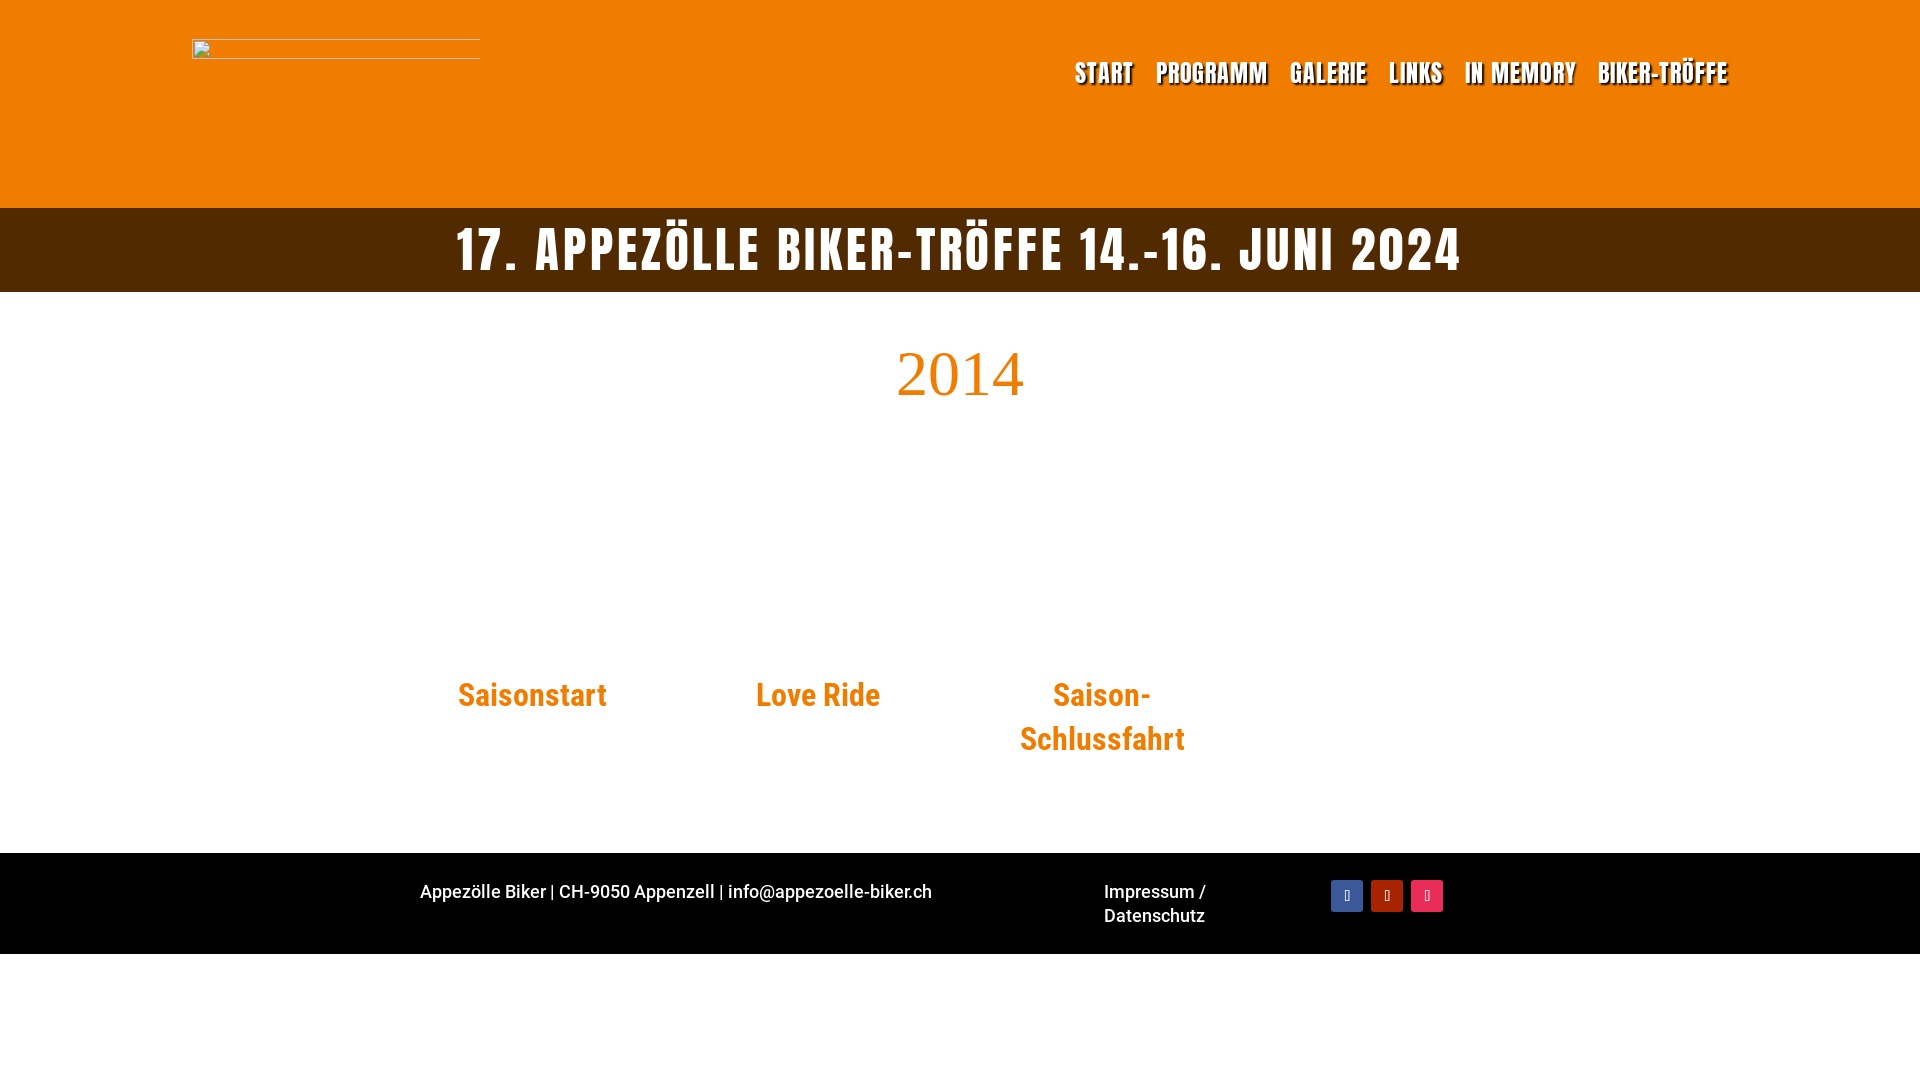 Image resolution: width=1920 pixels, height=1080 pixels. I want to click on Love Ride, so click(818, 695).